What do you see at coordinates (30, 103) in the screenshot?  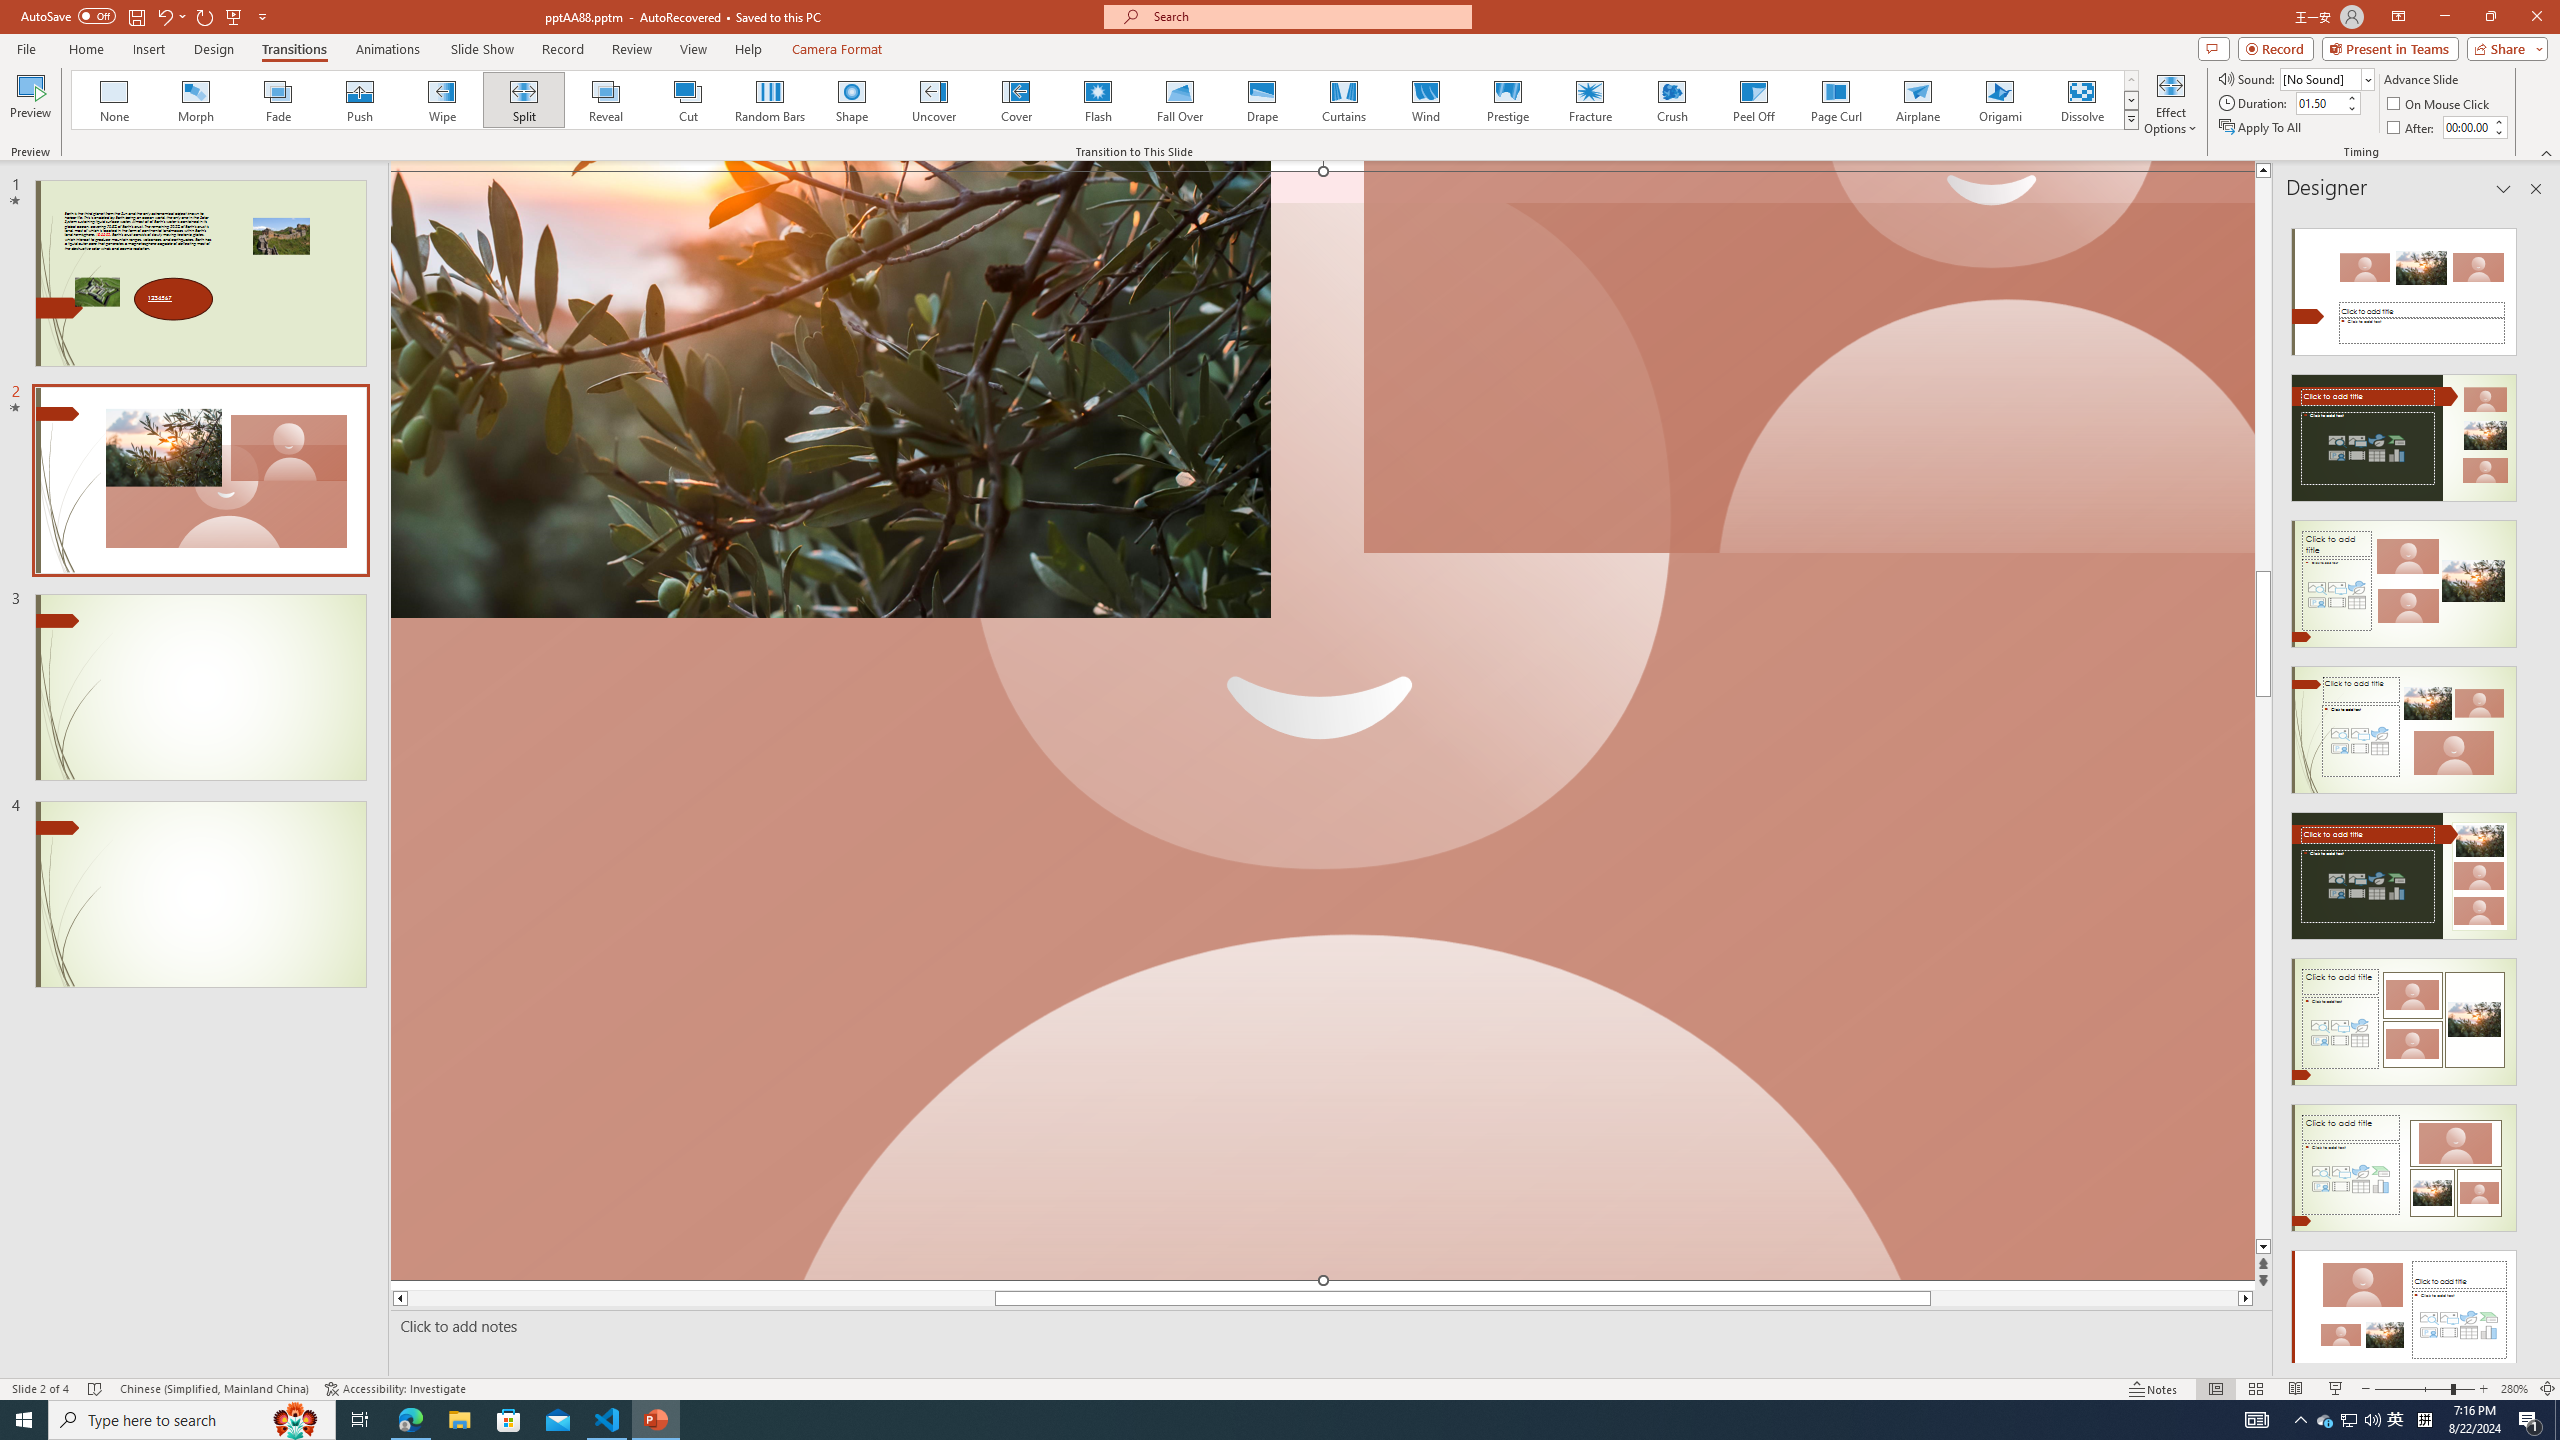 I see `Preview` at bounding box center [30, 103].